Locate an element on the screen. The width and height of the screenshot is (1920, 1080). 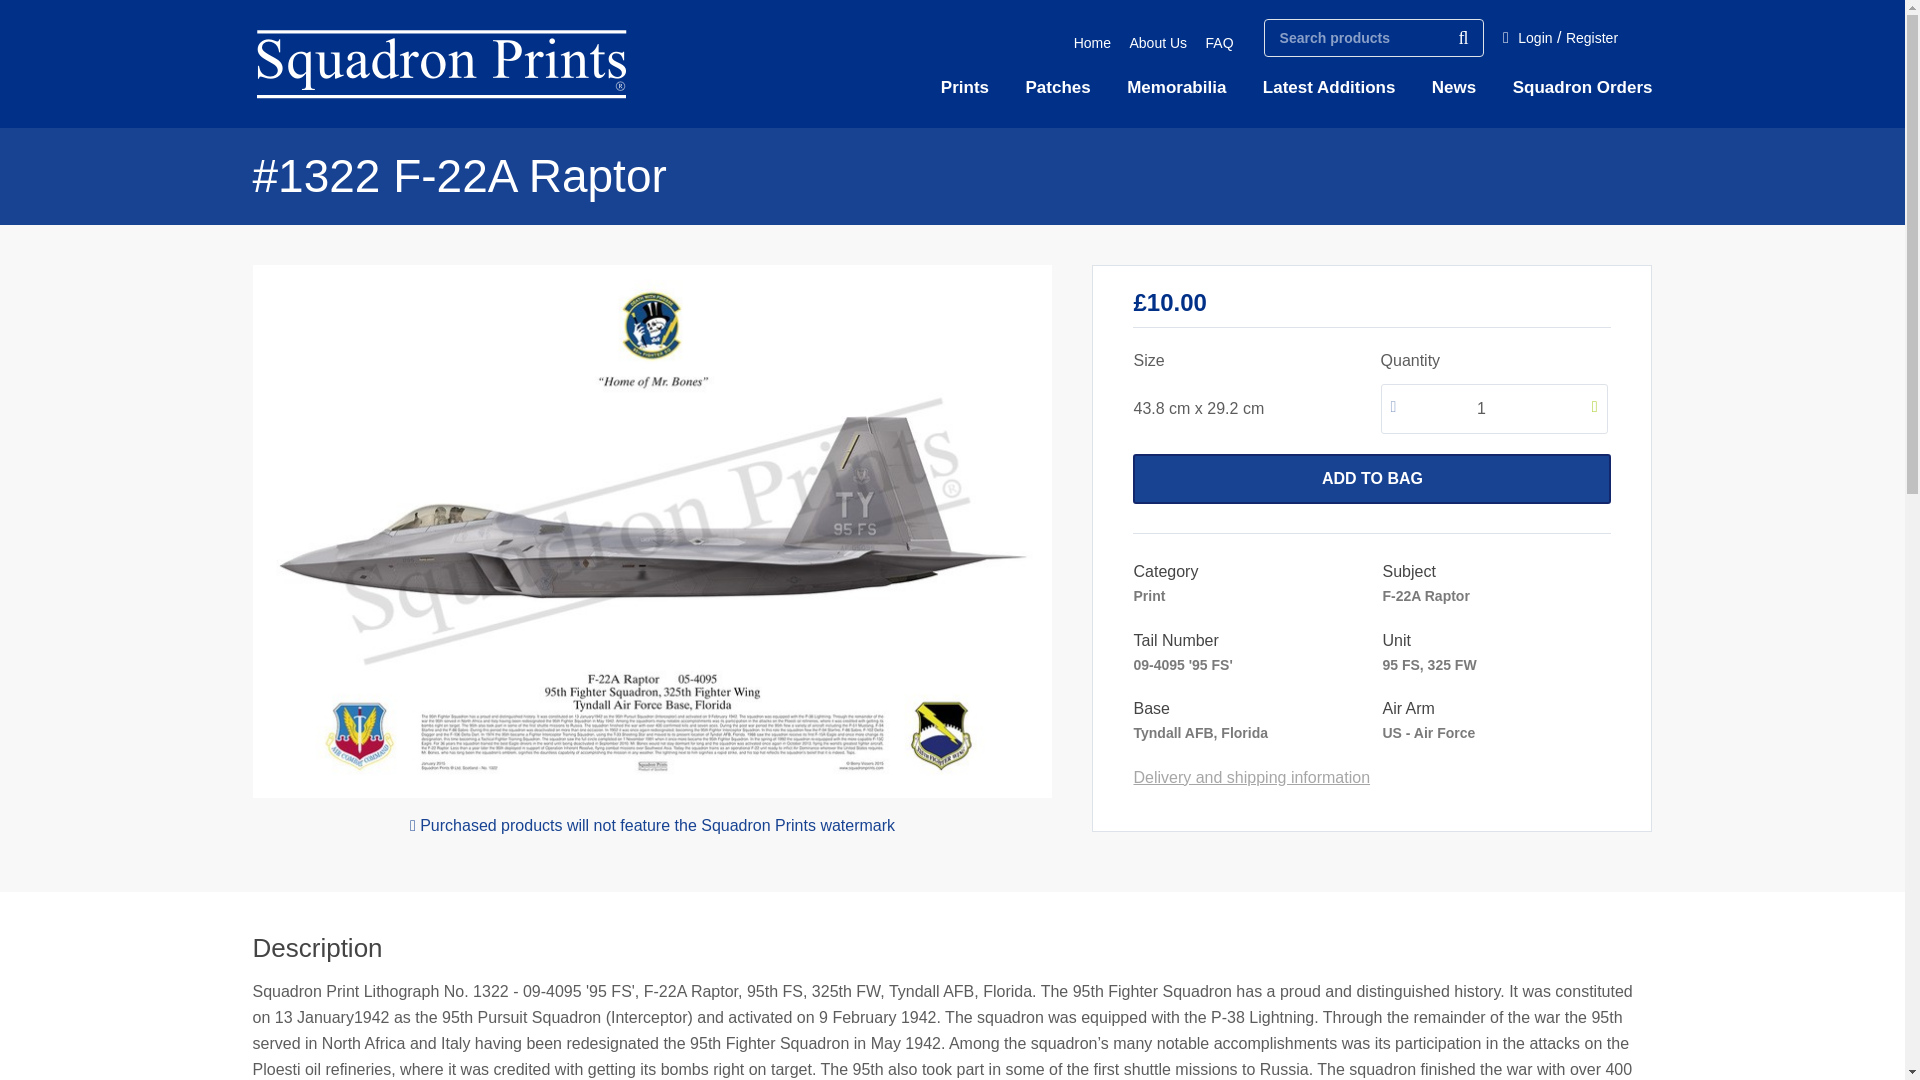
Register is located at coordinates (1592, 38).